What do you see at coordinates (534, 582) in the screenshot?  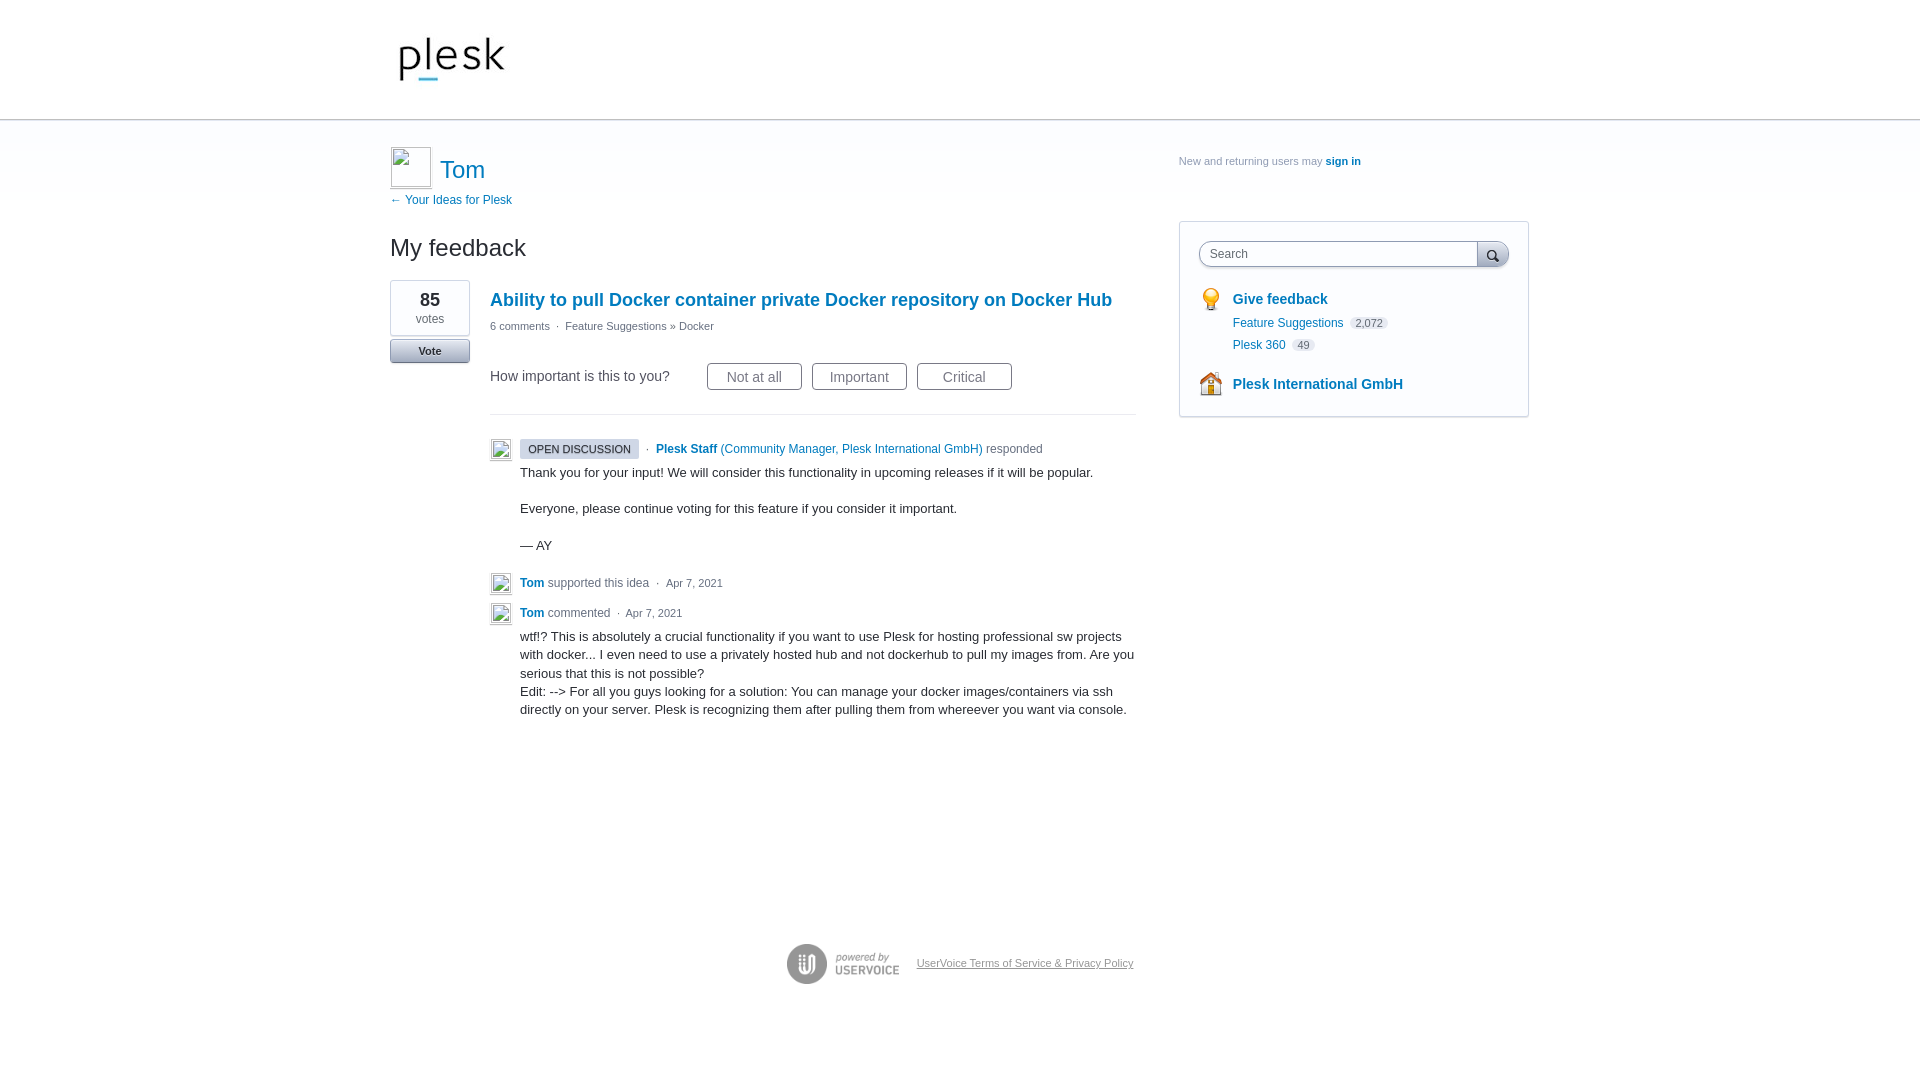 I see `Tom` at bounding box center [534, 582].